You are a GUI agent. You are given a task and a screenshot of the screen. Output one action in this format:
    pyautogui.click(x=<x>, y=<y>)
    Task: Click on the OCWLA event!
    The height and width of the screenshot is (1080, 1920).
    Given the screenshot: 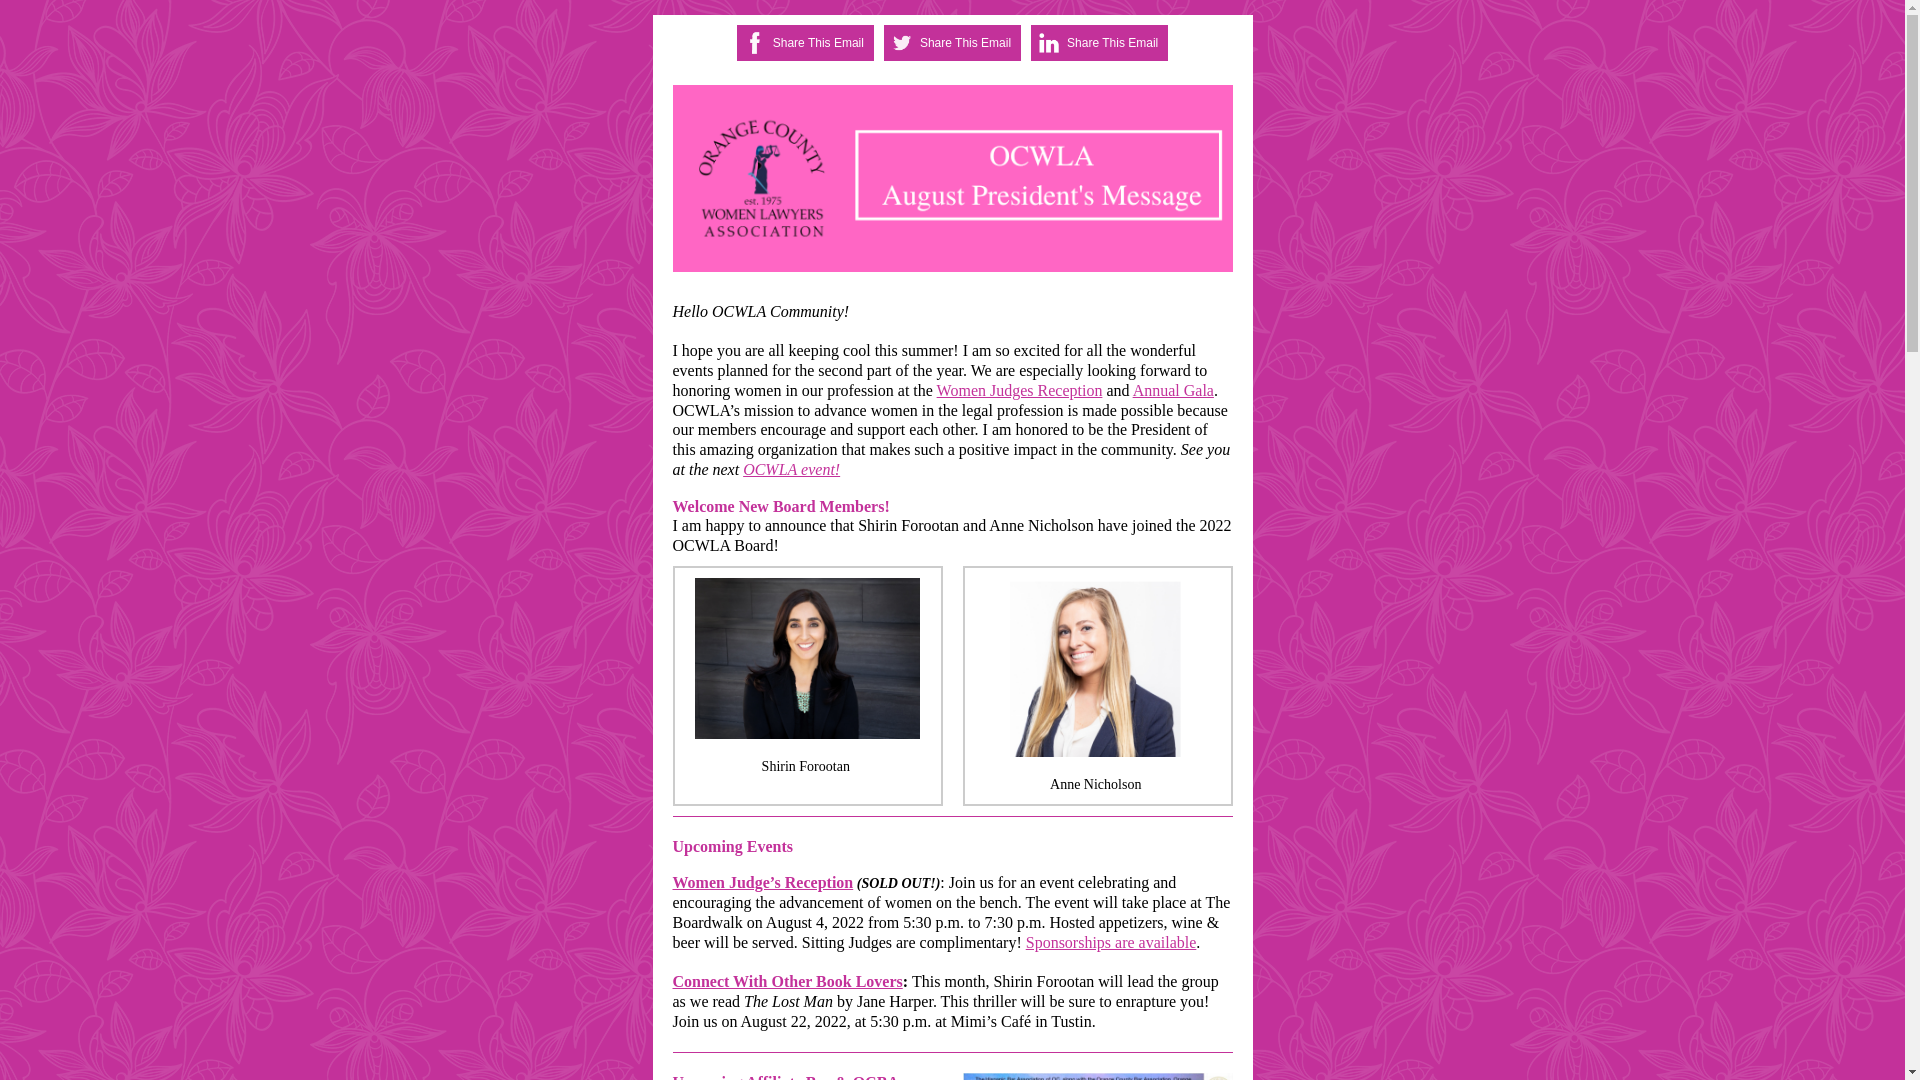 What is the action you would take?
    pyautogui.click(x=792, y=470)
    